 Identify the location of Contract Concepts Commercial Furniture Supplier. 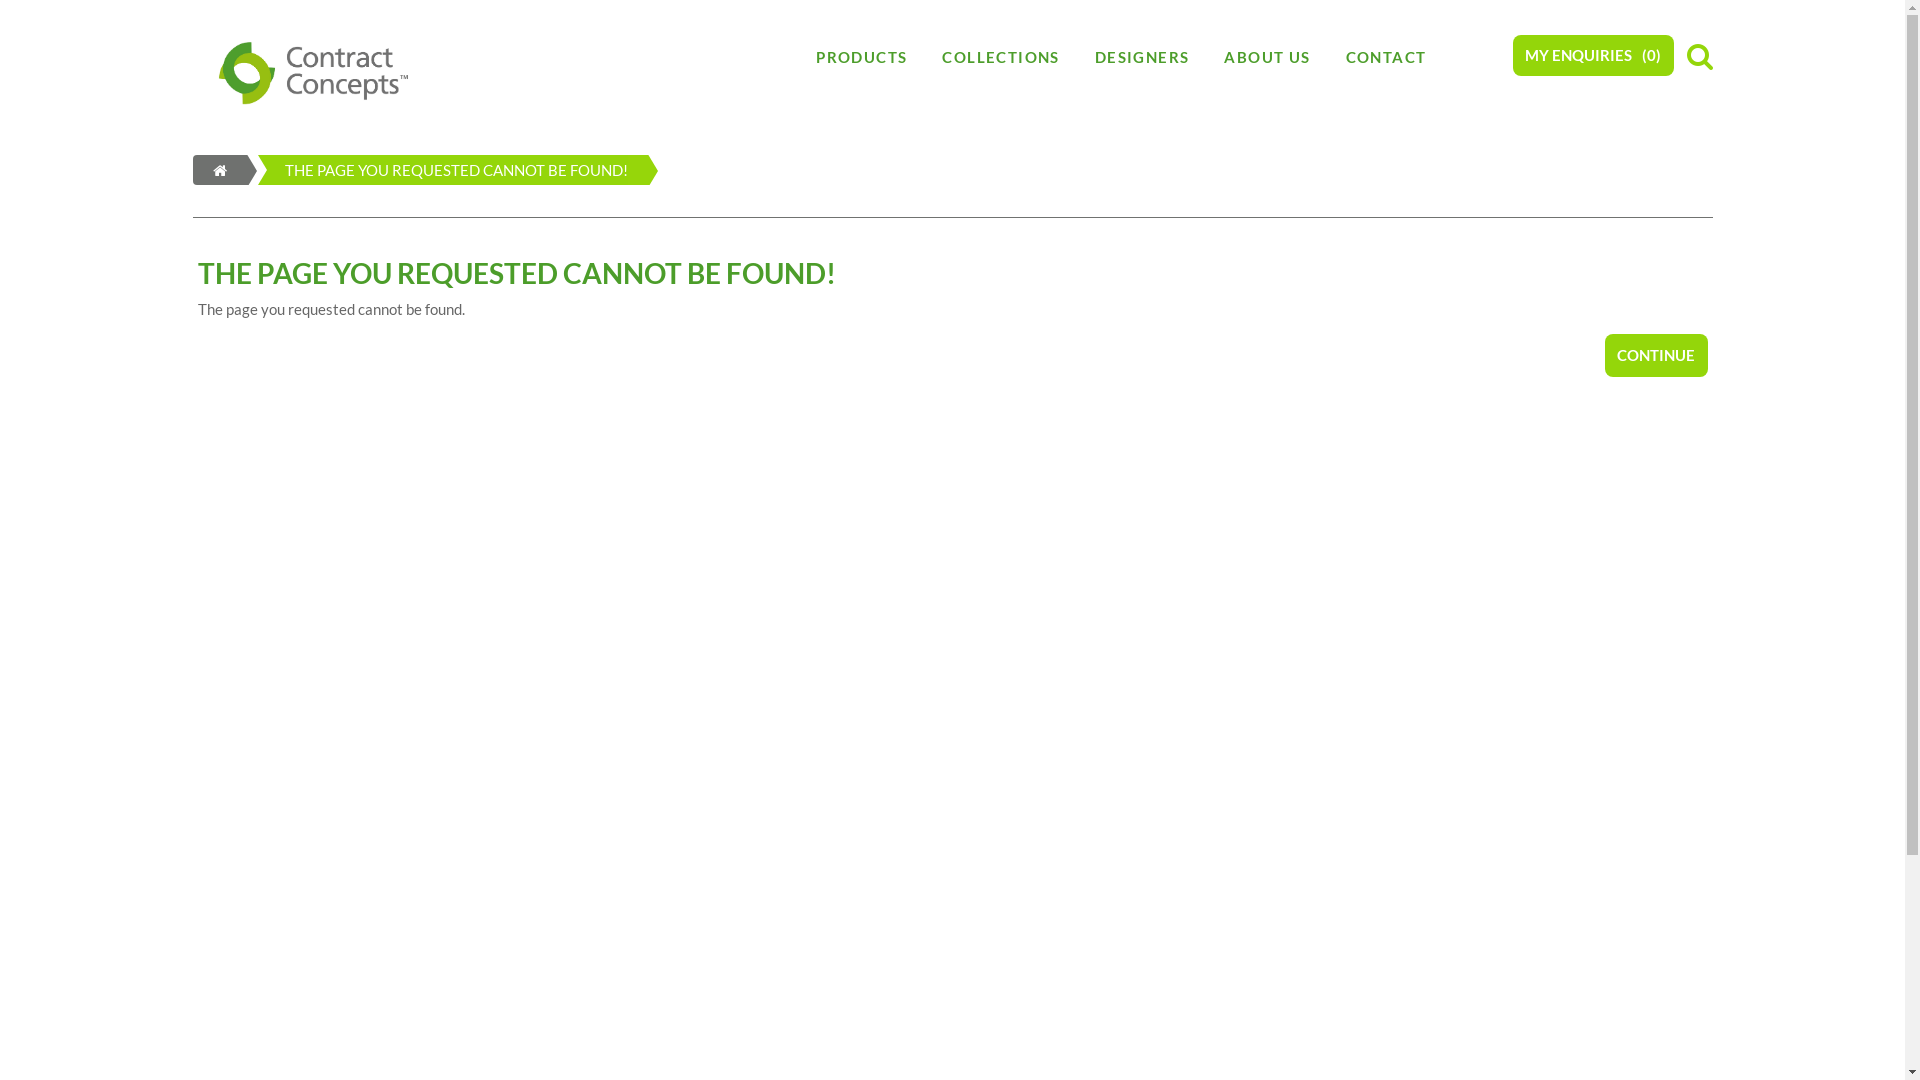
(314, 72).